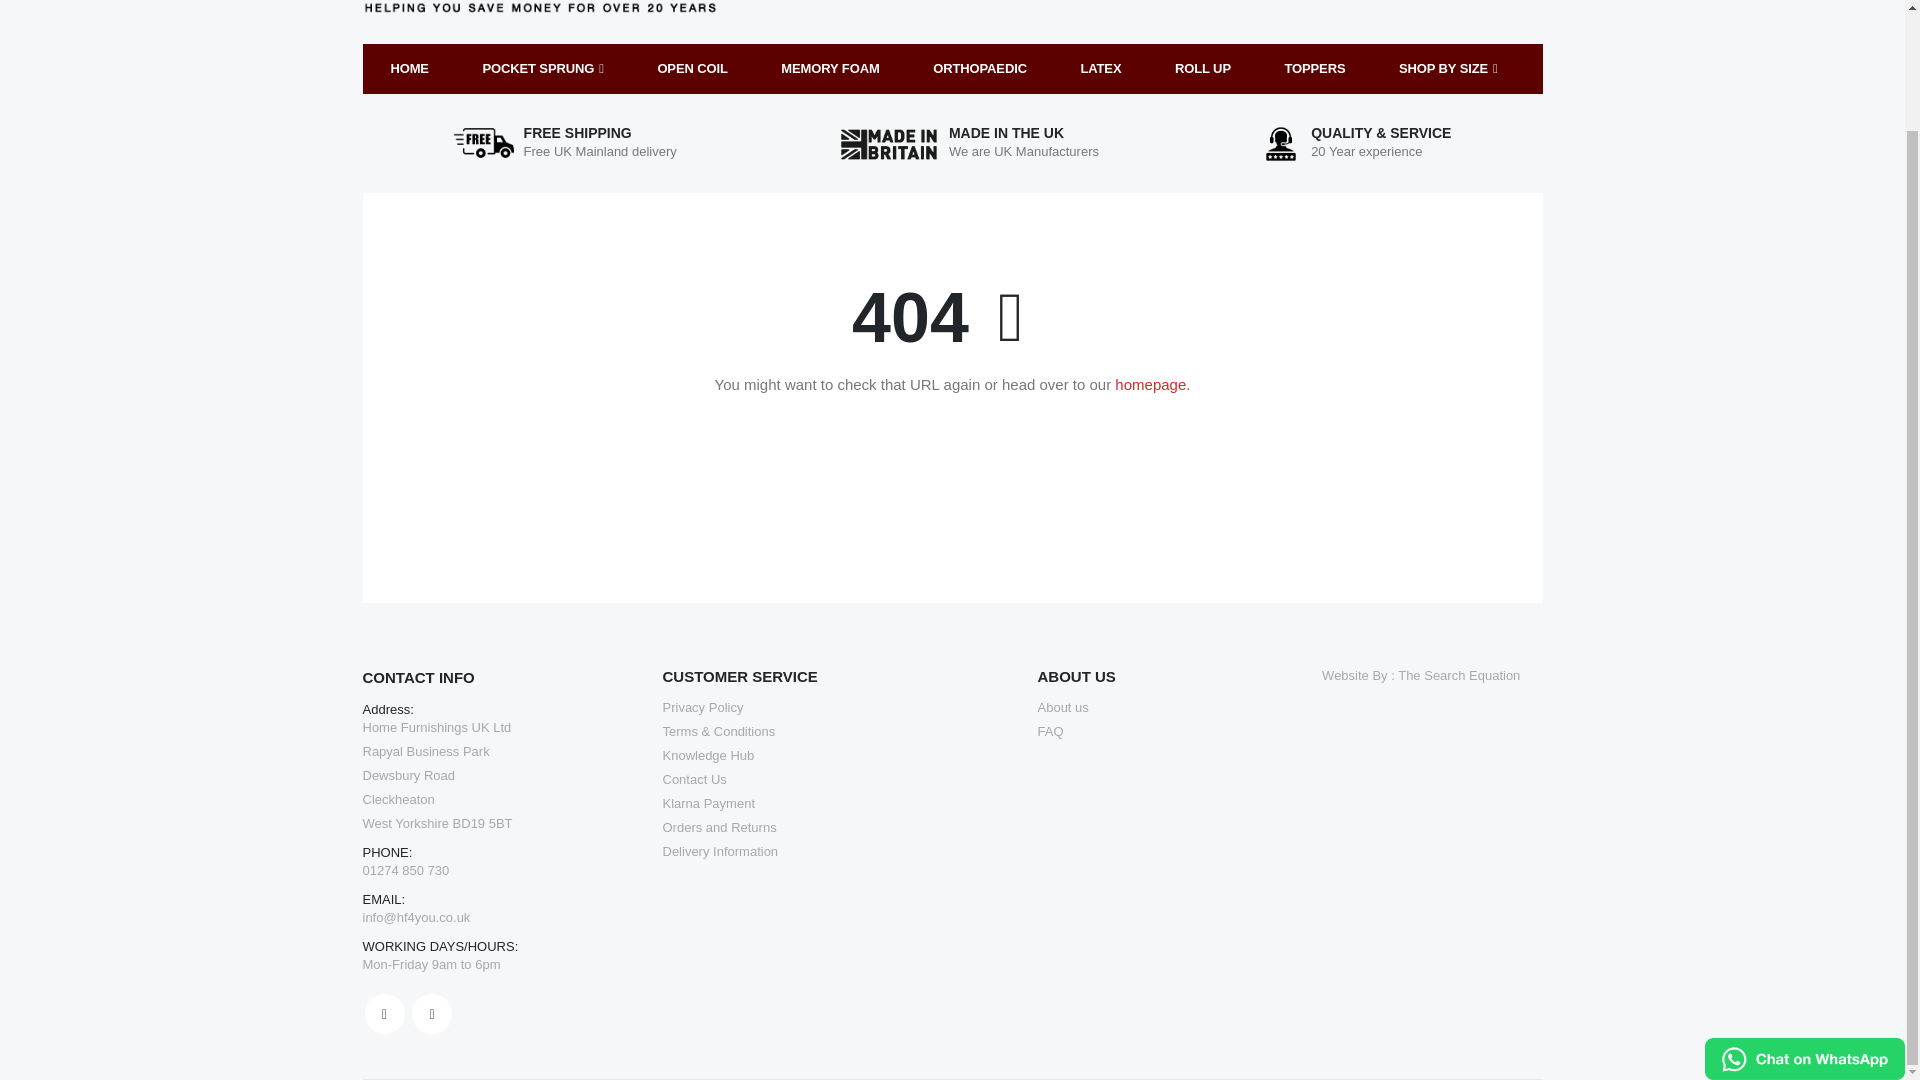 This screenshot has width=1920, height=1080. I want to click on MEMORY FOAM, so click(829, 68).